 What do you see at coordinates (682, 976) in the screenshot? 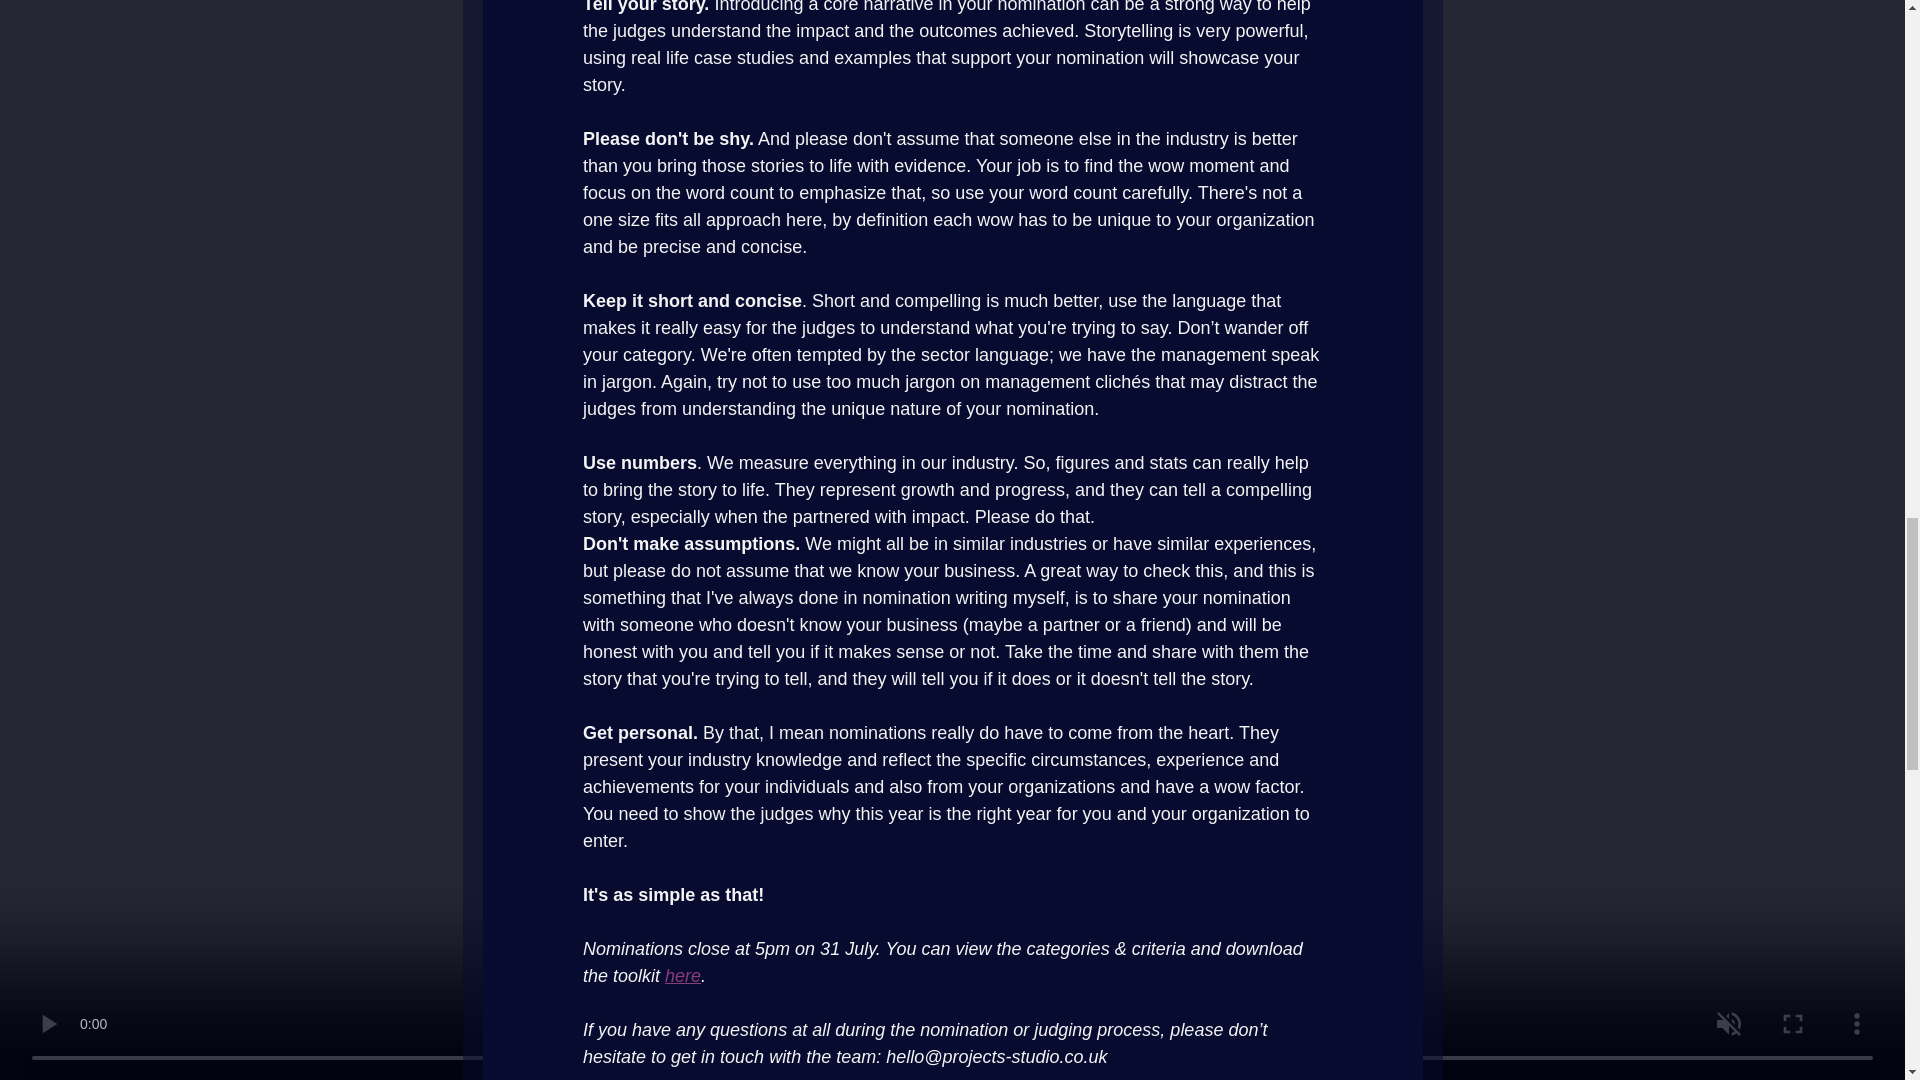
I see `here` at bounding box center [682, 976].